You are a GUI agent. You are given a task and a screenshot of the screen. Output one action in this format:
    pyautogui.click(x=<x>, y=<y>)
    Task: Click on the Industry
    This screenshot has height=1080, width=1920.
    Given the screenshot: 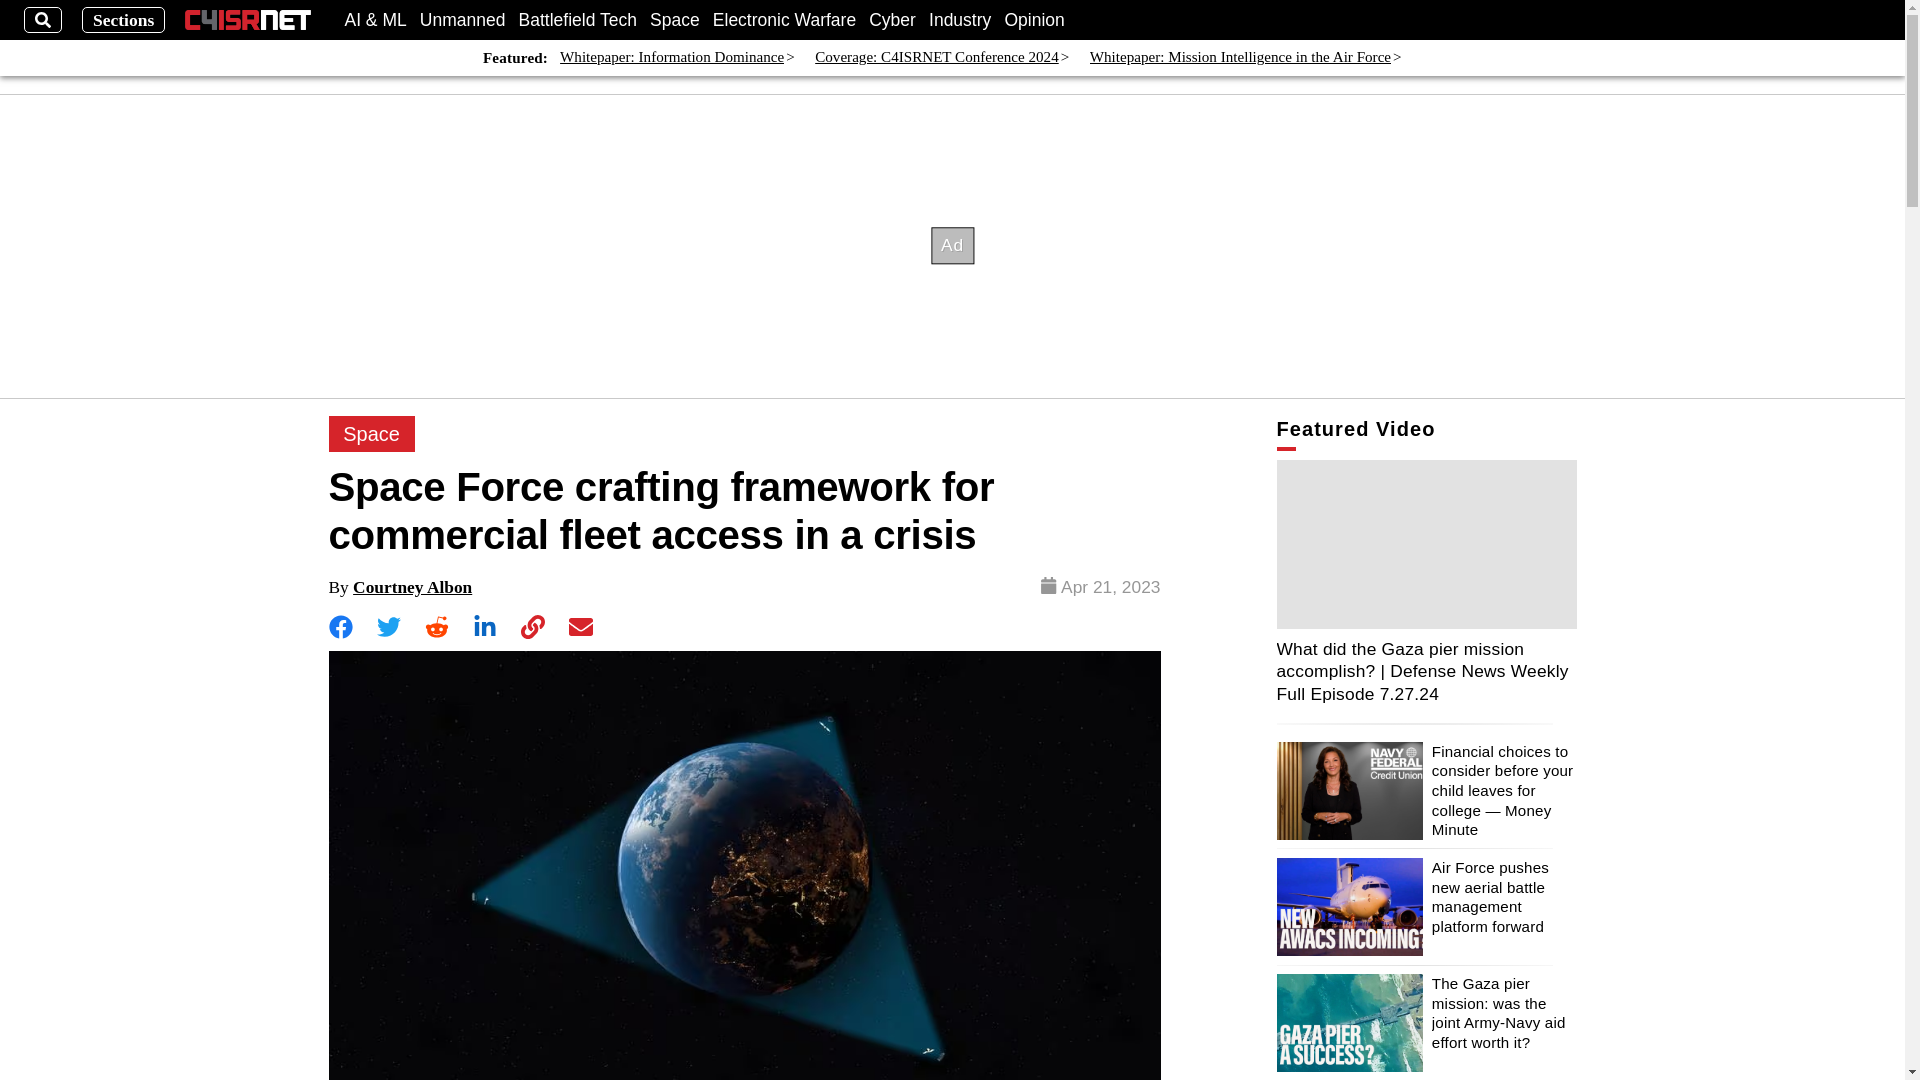 What is the action you would take?
    pyautogui.click(x=960, y=20)
    